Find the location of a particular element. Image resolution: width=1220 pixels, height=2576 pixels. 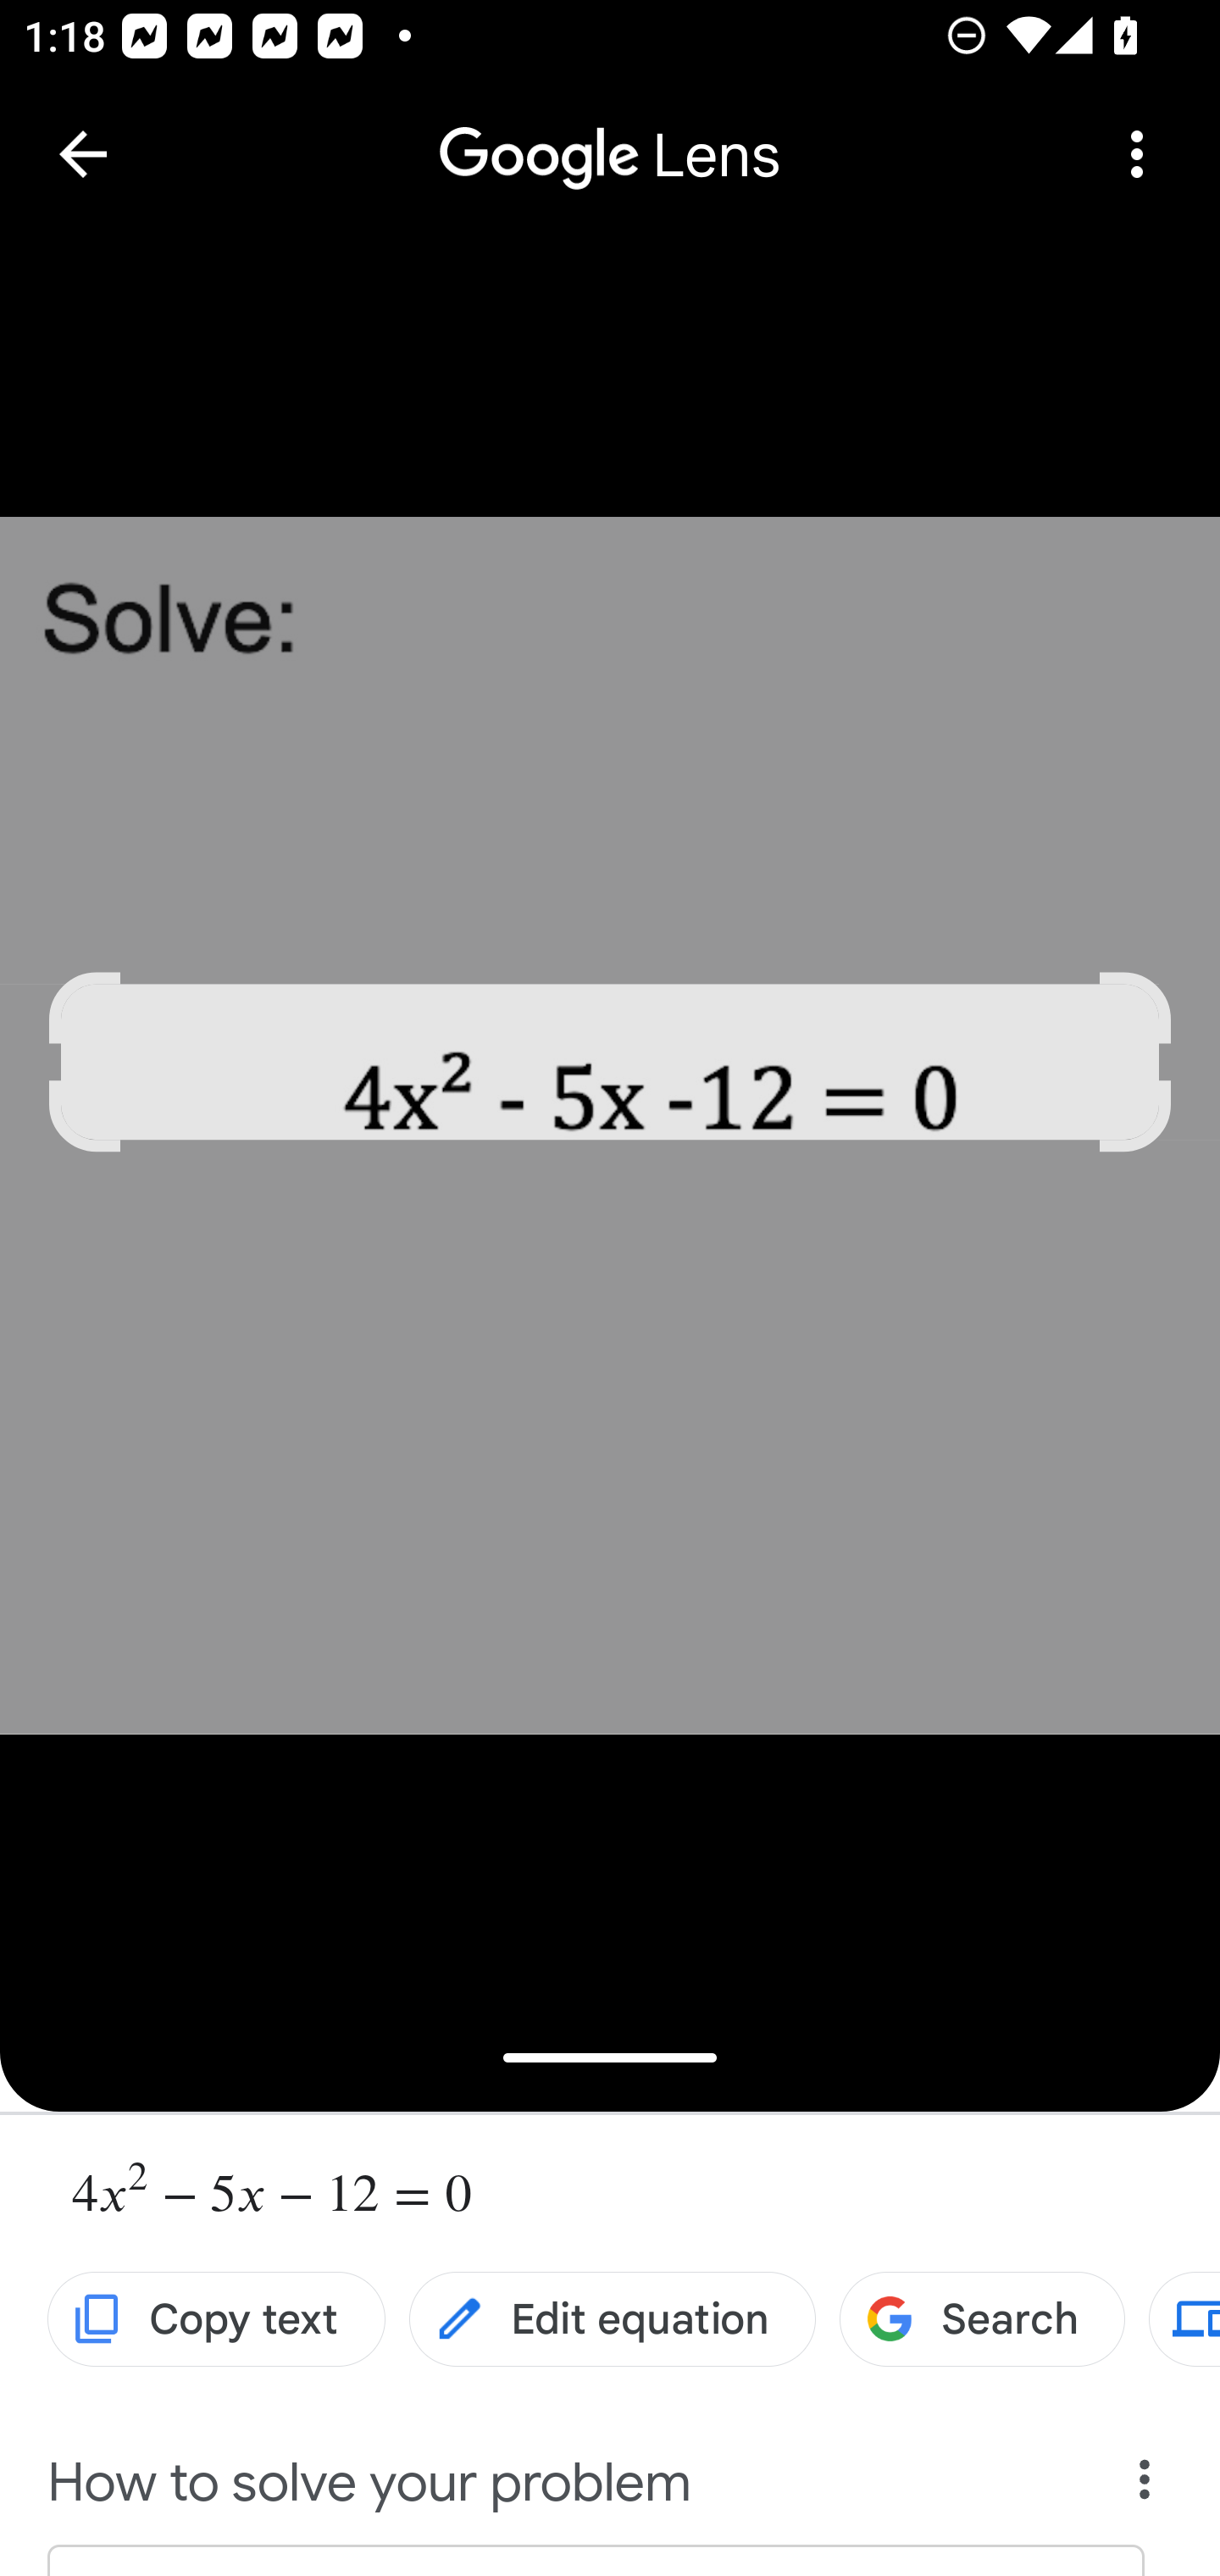

Copy text is located at coordinates (217, 2319).